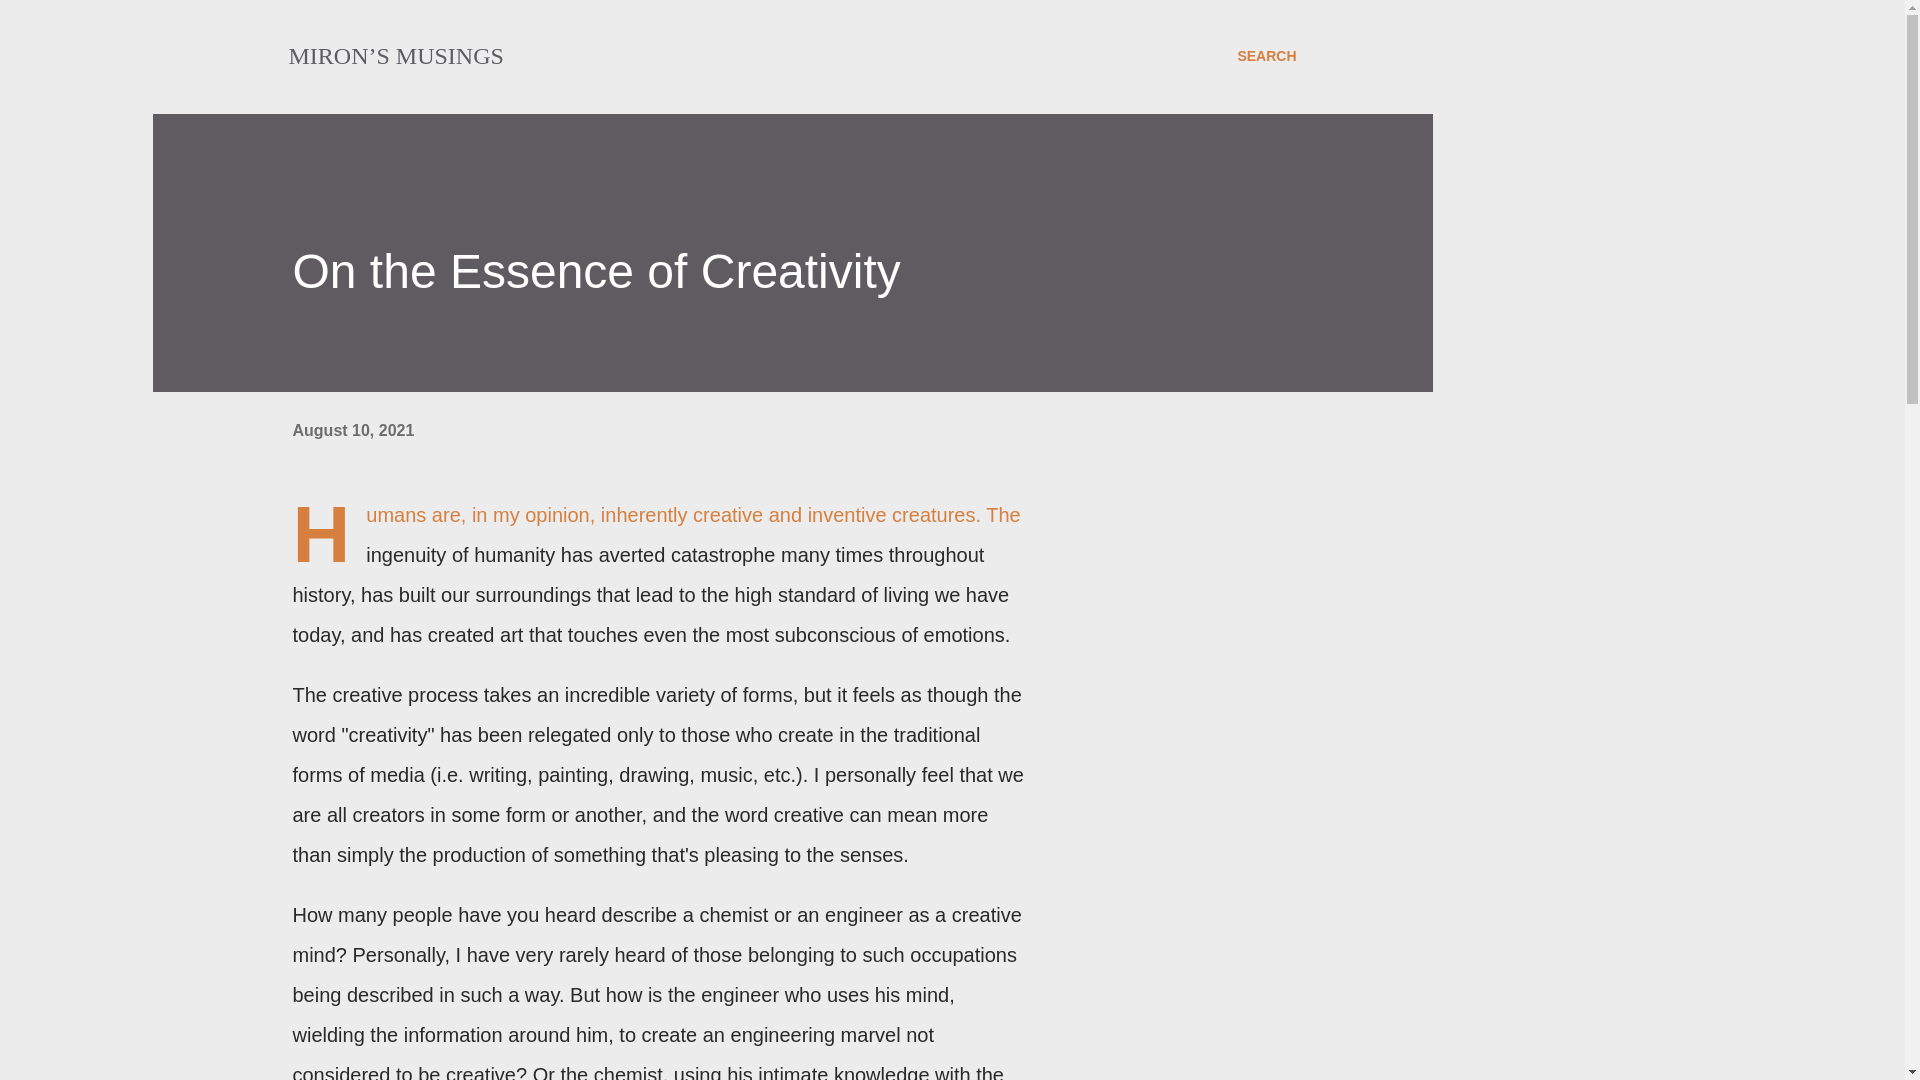 This screenshot has height=1080, width=1920. I want to click on permanent link, so click(352, 430).